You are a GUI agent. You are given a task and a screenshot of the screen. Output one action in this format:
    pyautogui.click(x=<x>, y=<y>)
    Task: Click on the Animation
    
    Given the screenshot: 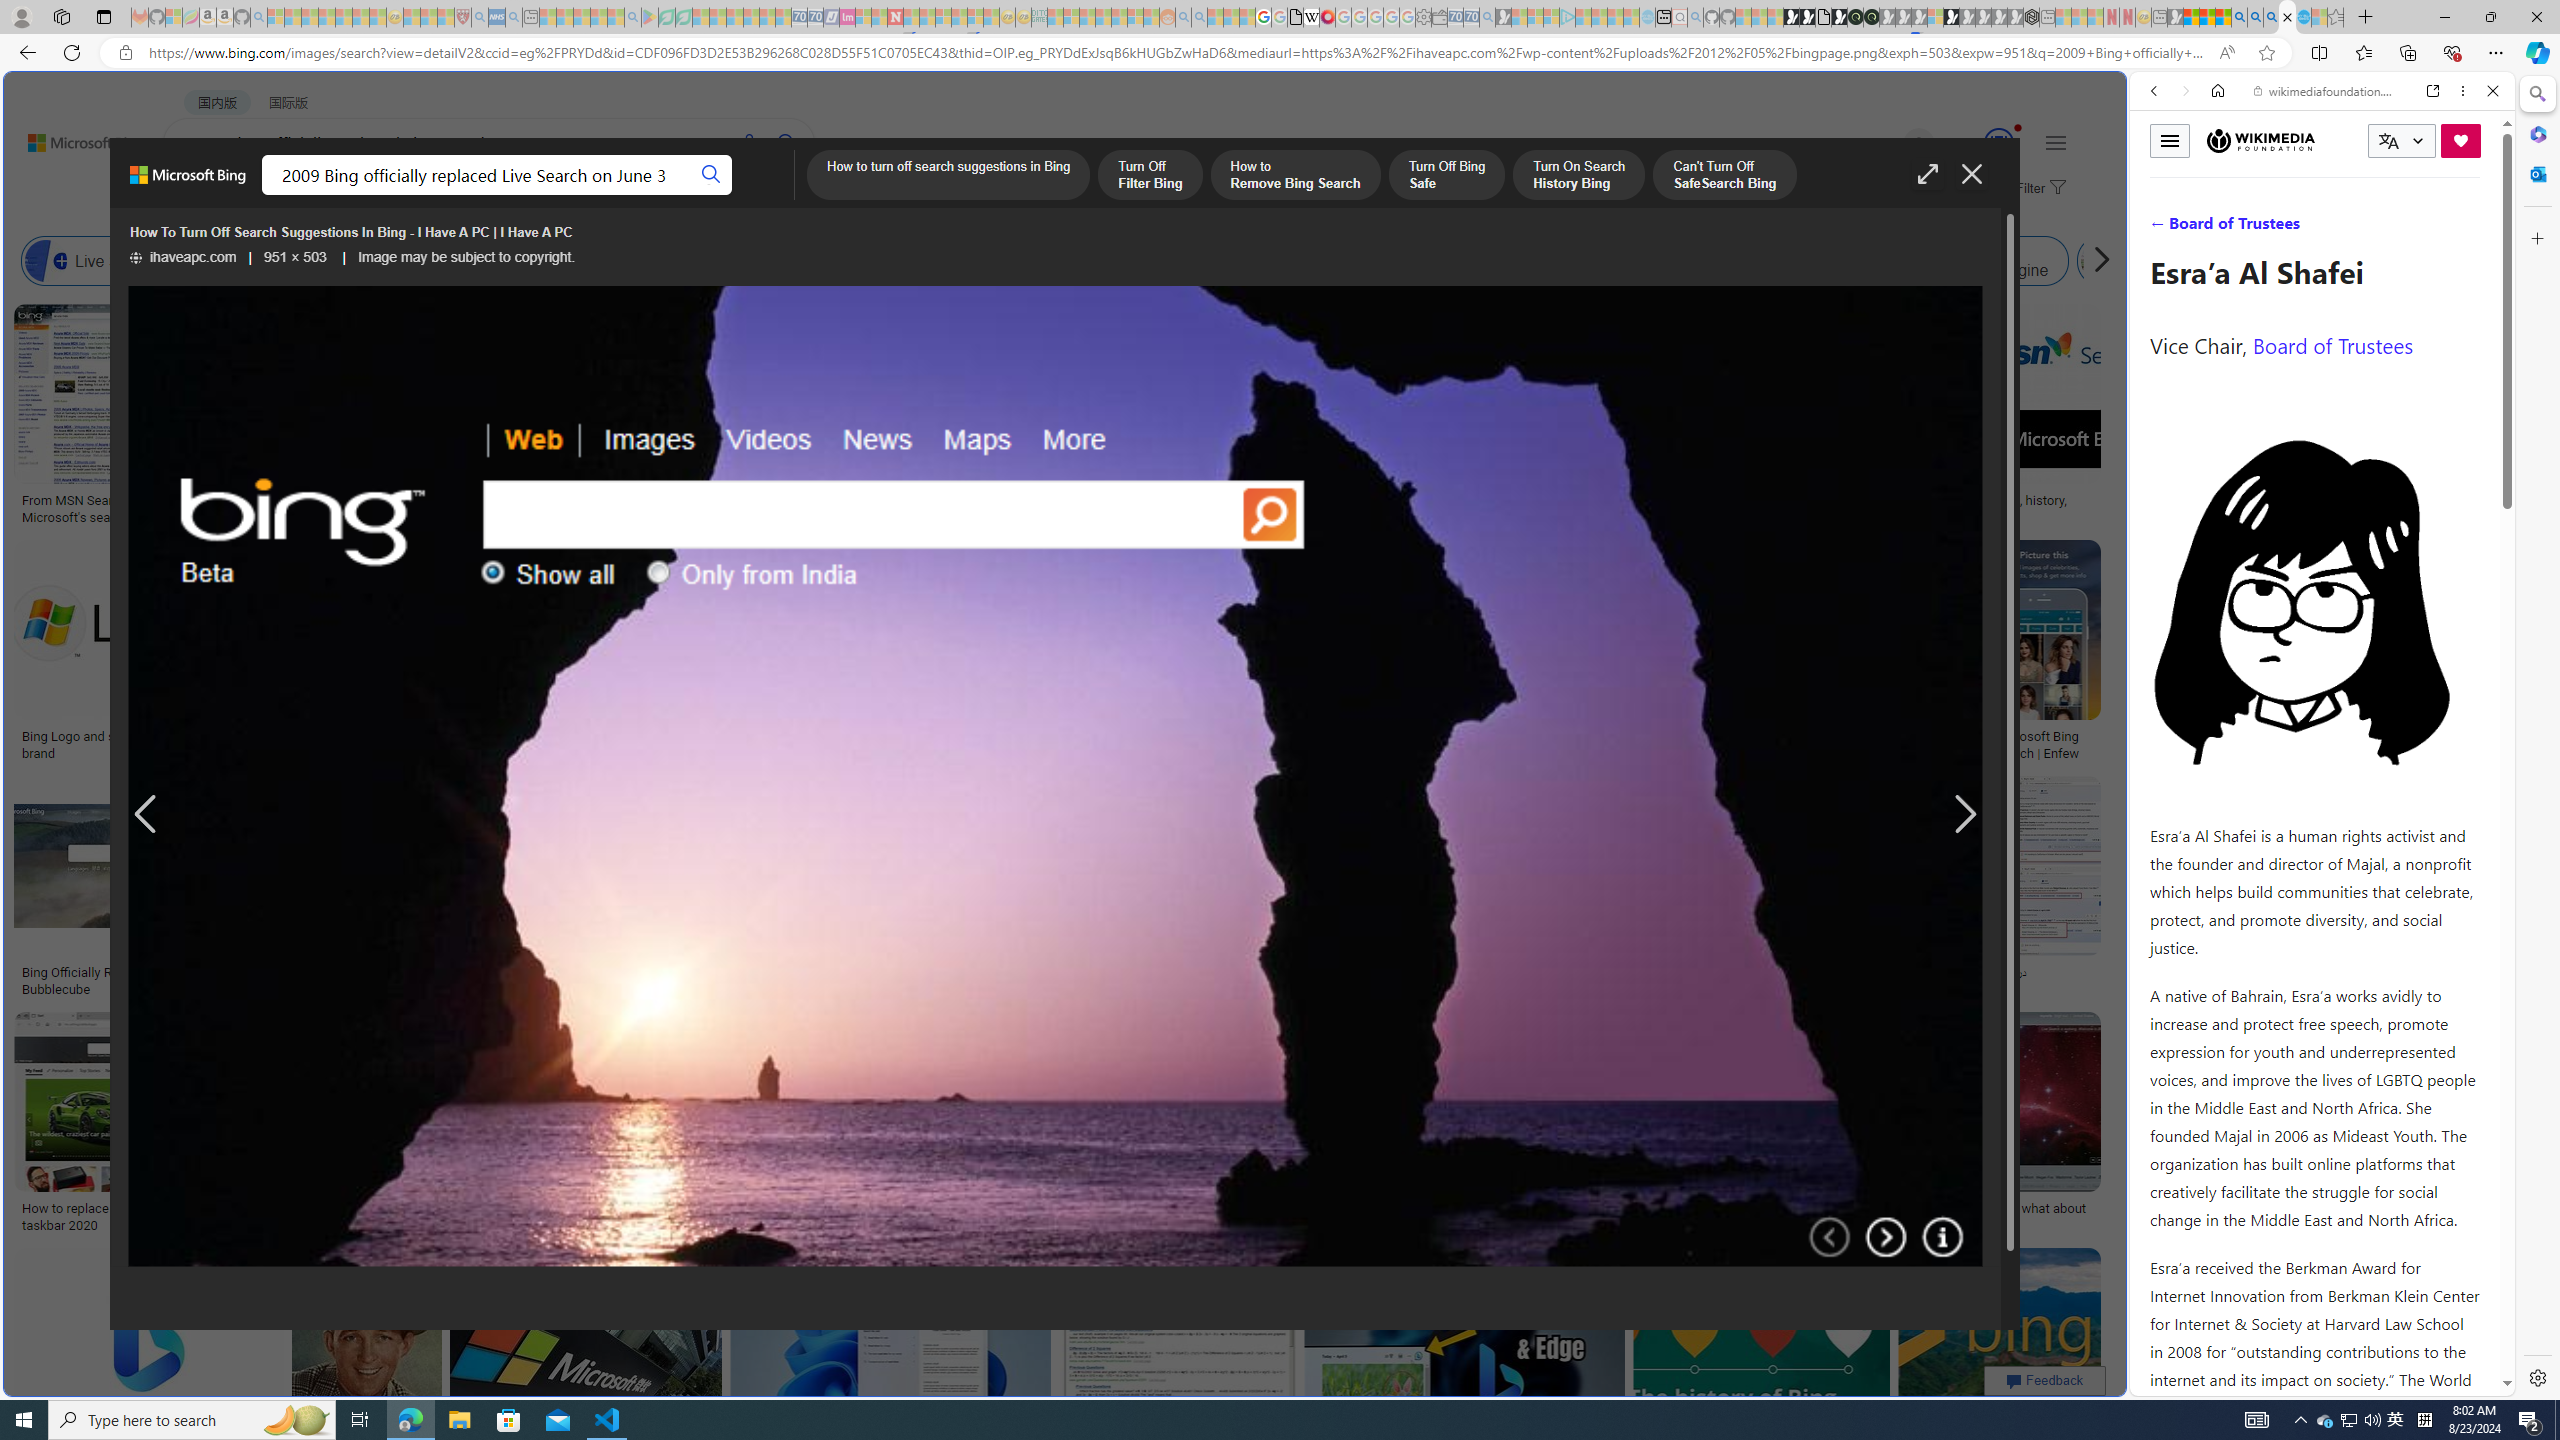 What is the action you would take?
    pyautogui.click(x=2018, y=128)
    